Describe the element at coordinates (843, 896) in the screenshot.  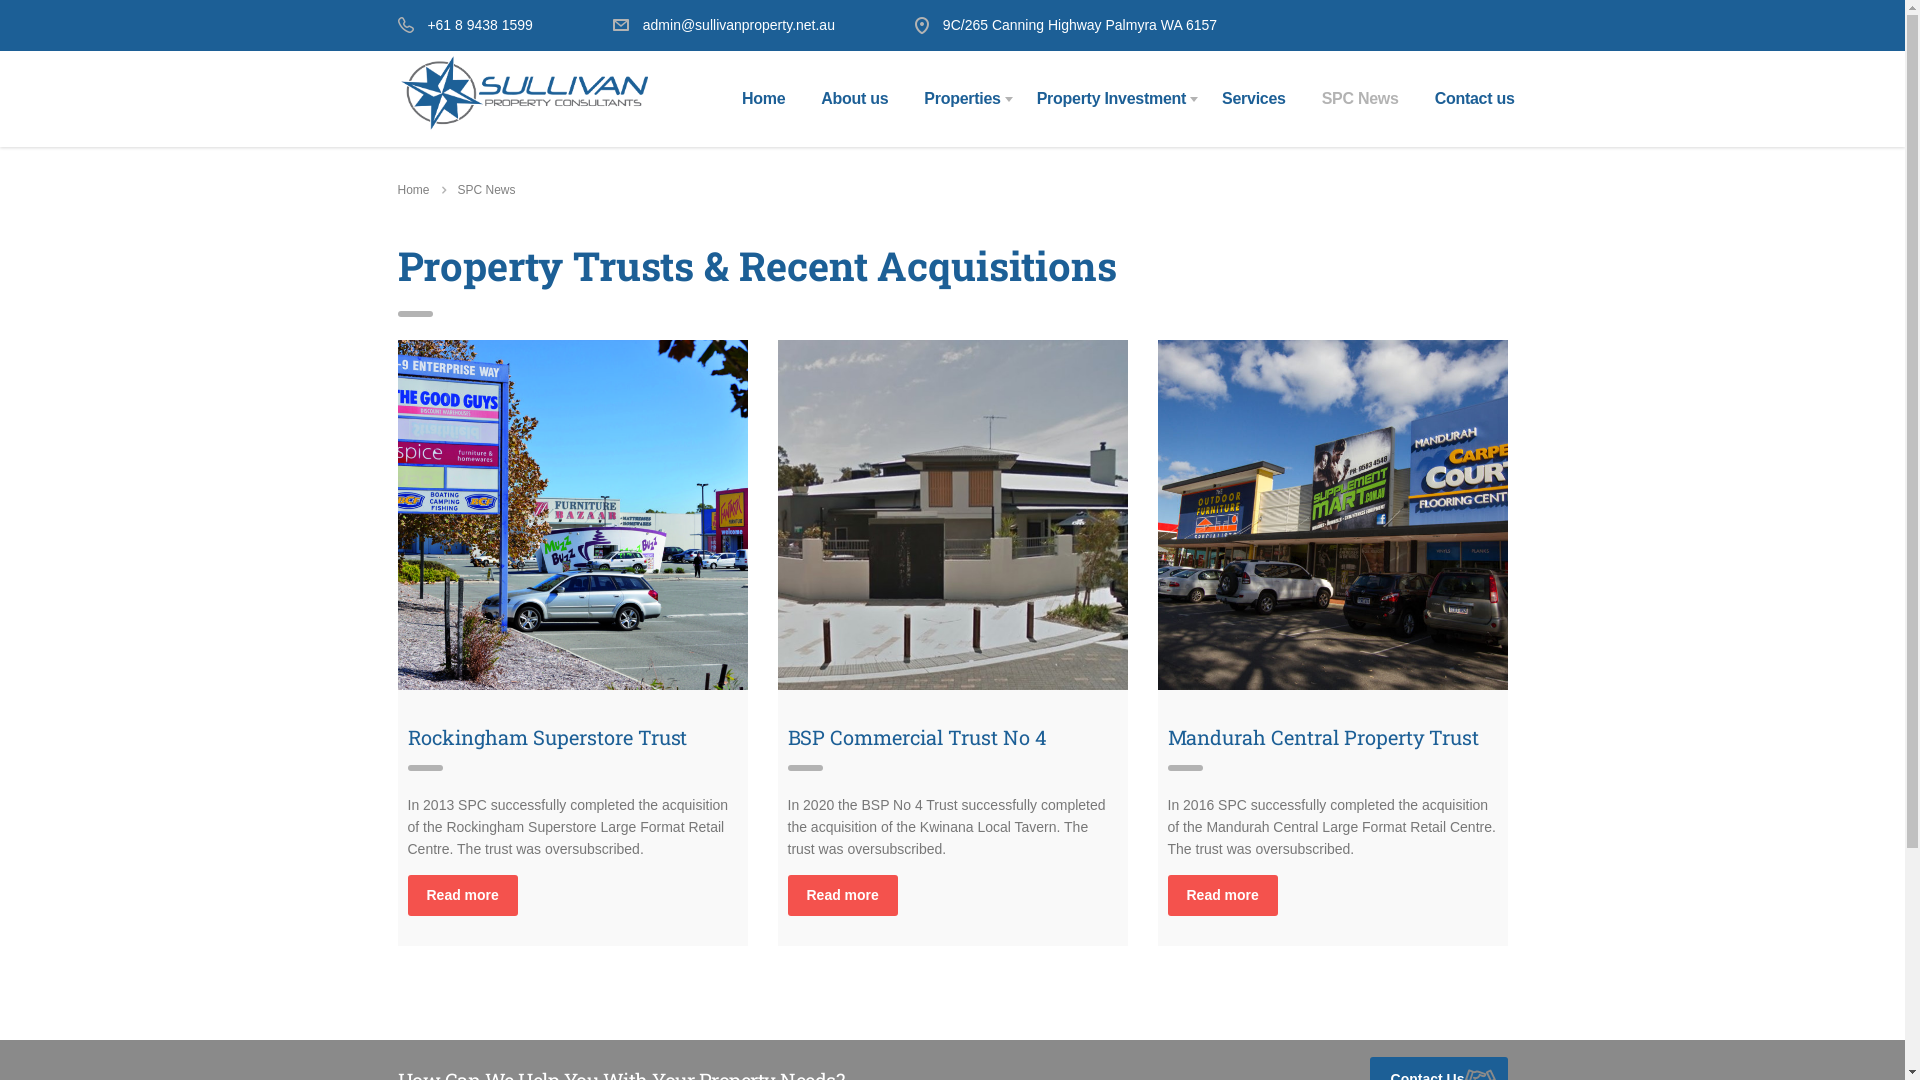
I see `Read more` at that location.